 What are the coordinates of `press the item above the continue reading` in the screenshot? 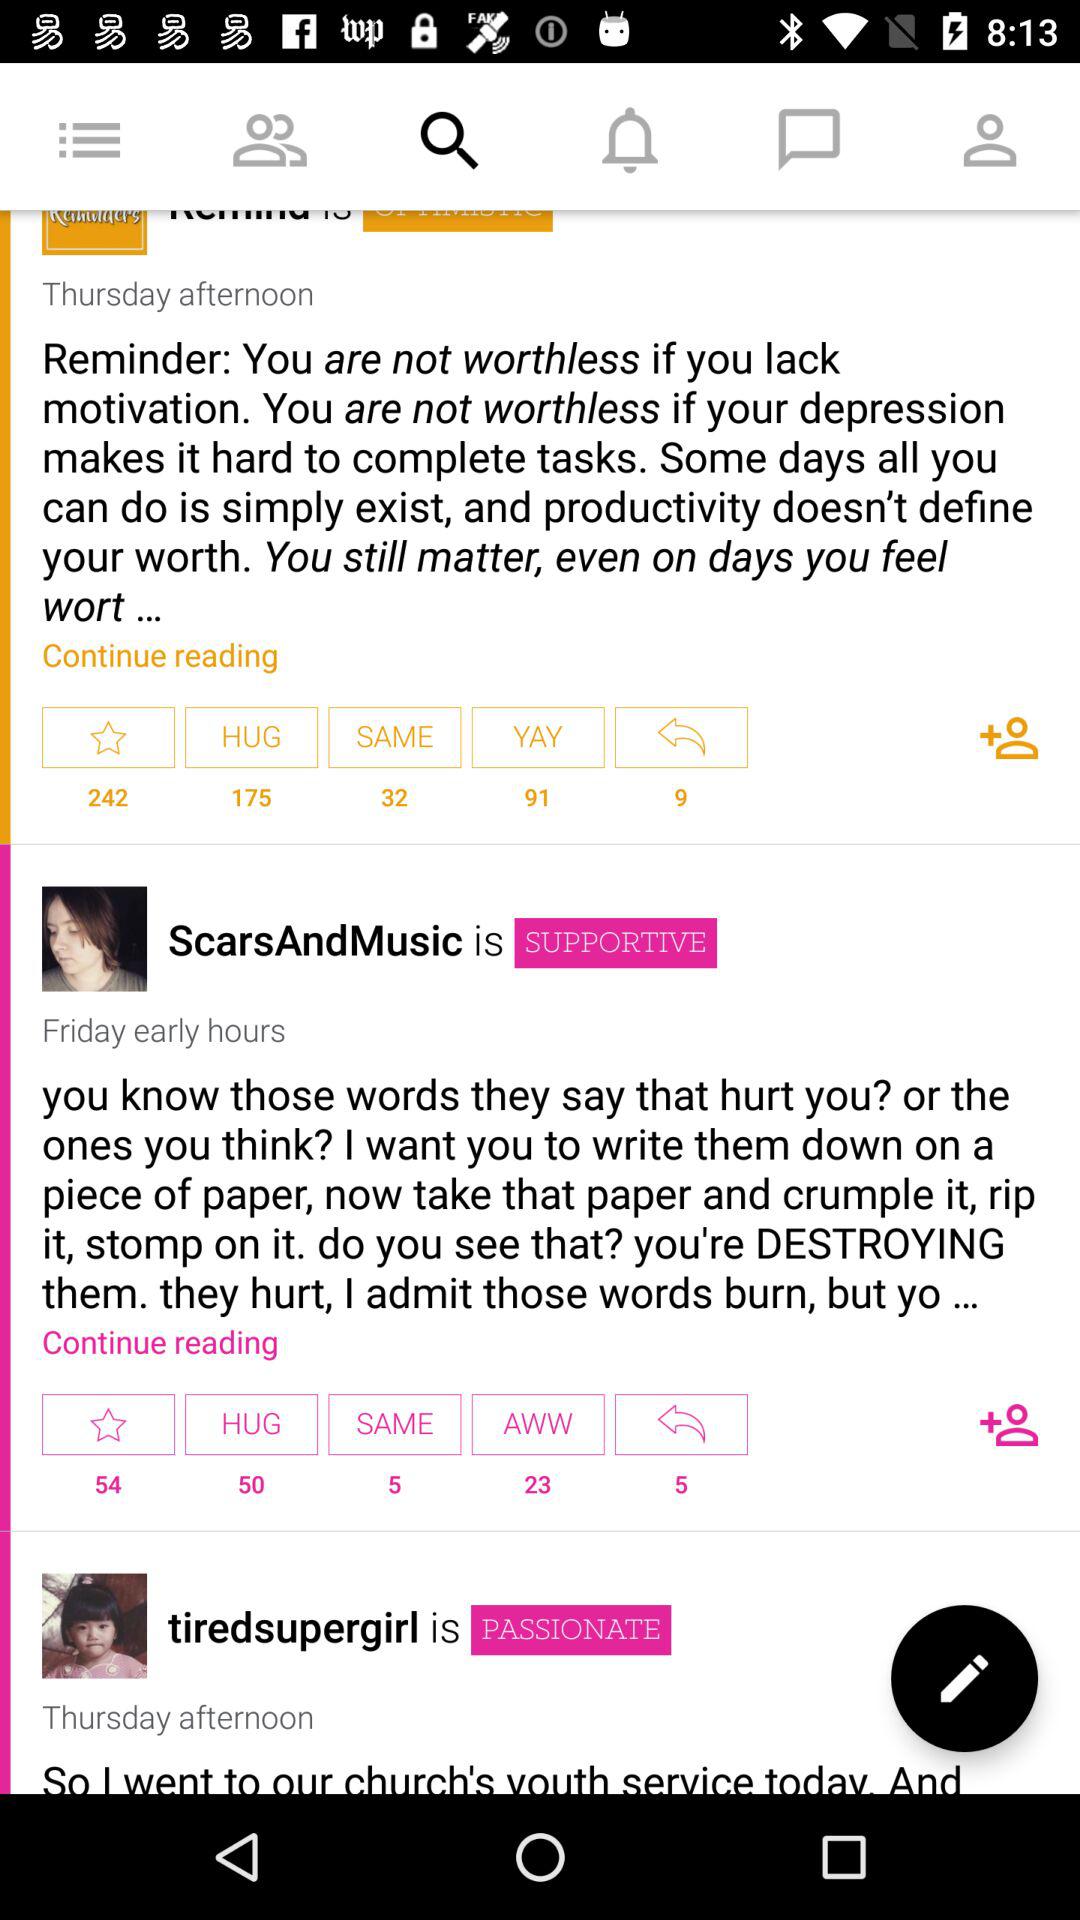 It's located at (540, 1192).